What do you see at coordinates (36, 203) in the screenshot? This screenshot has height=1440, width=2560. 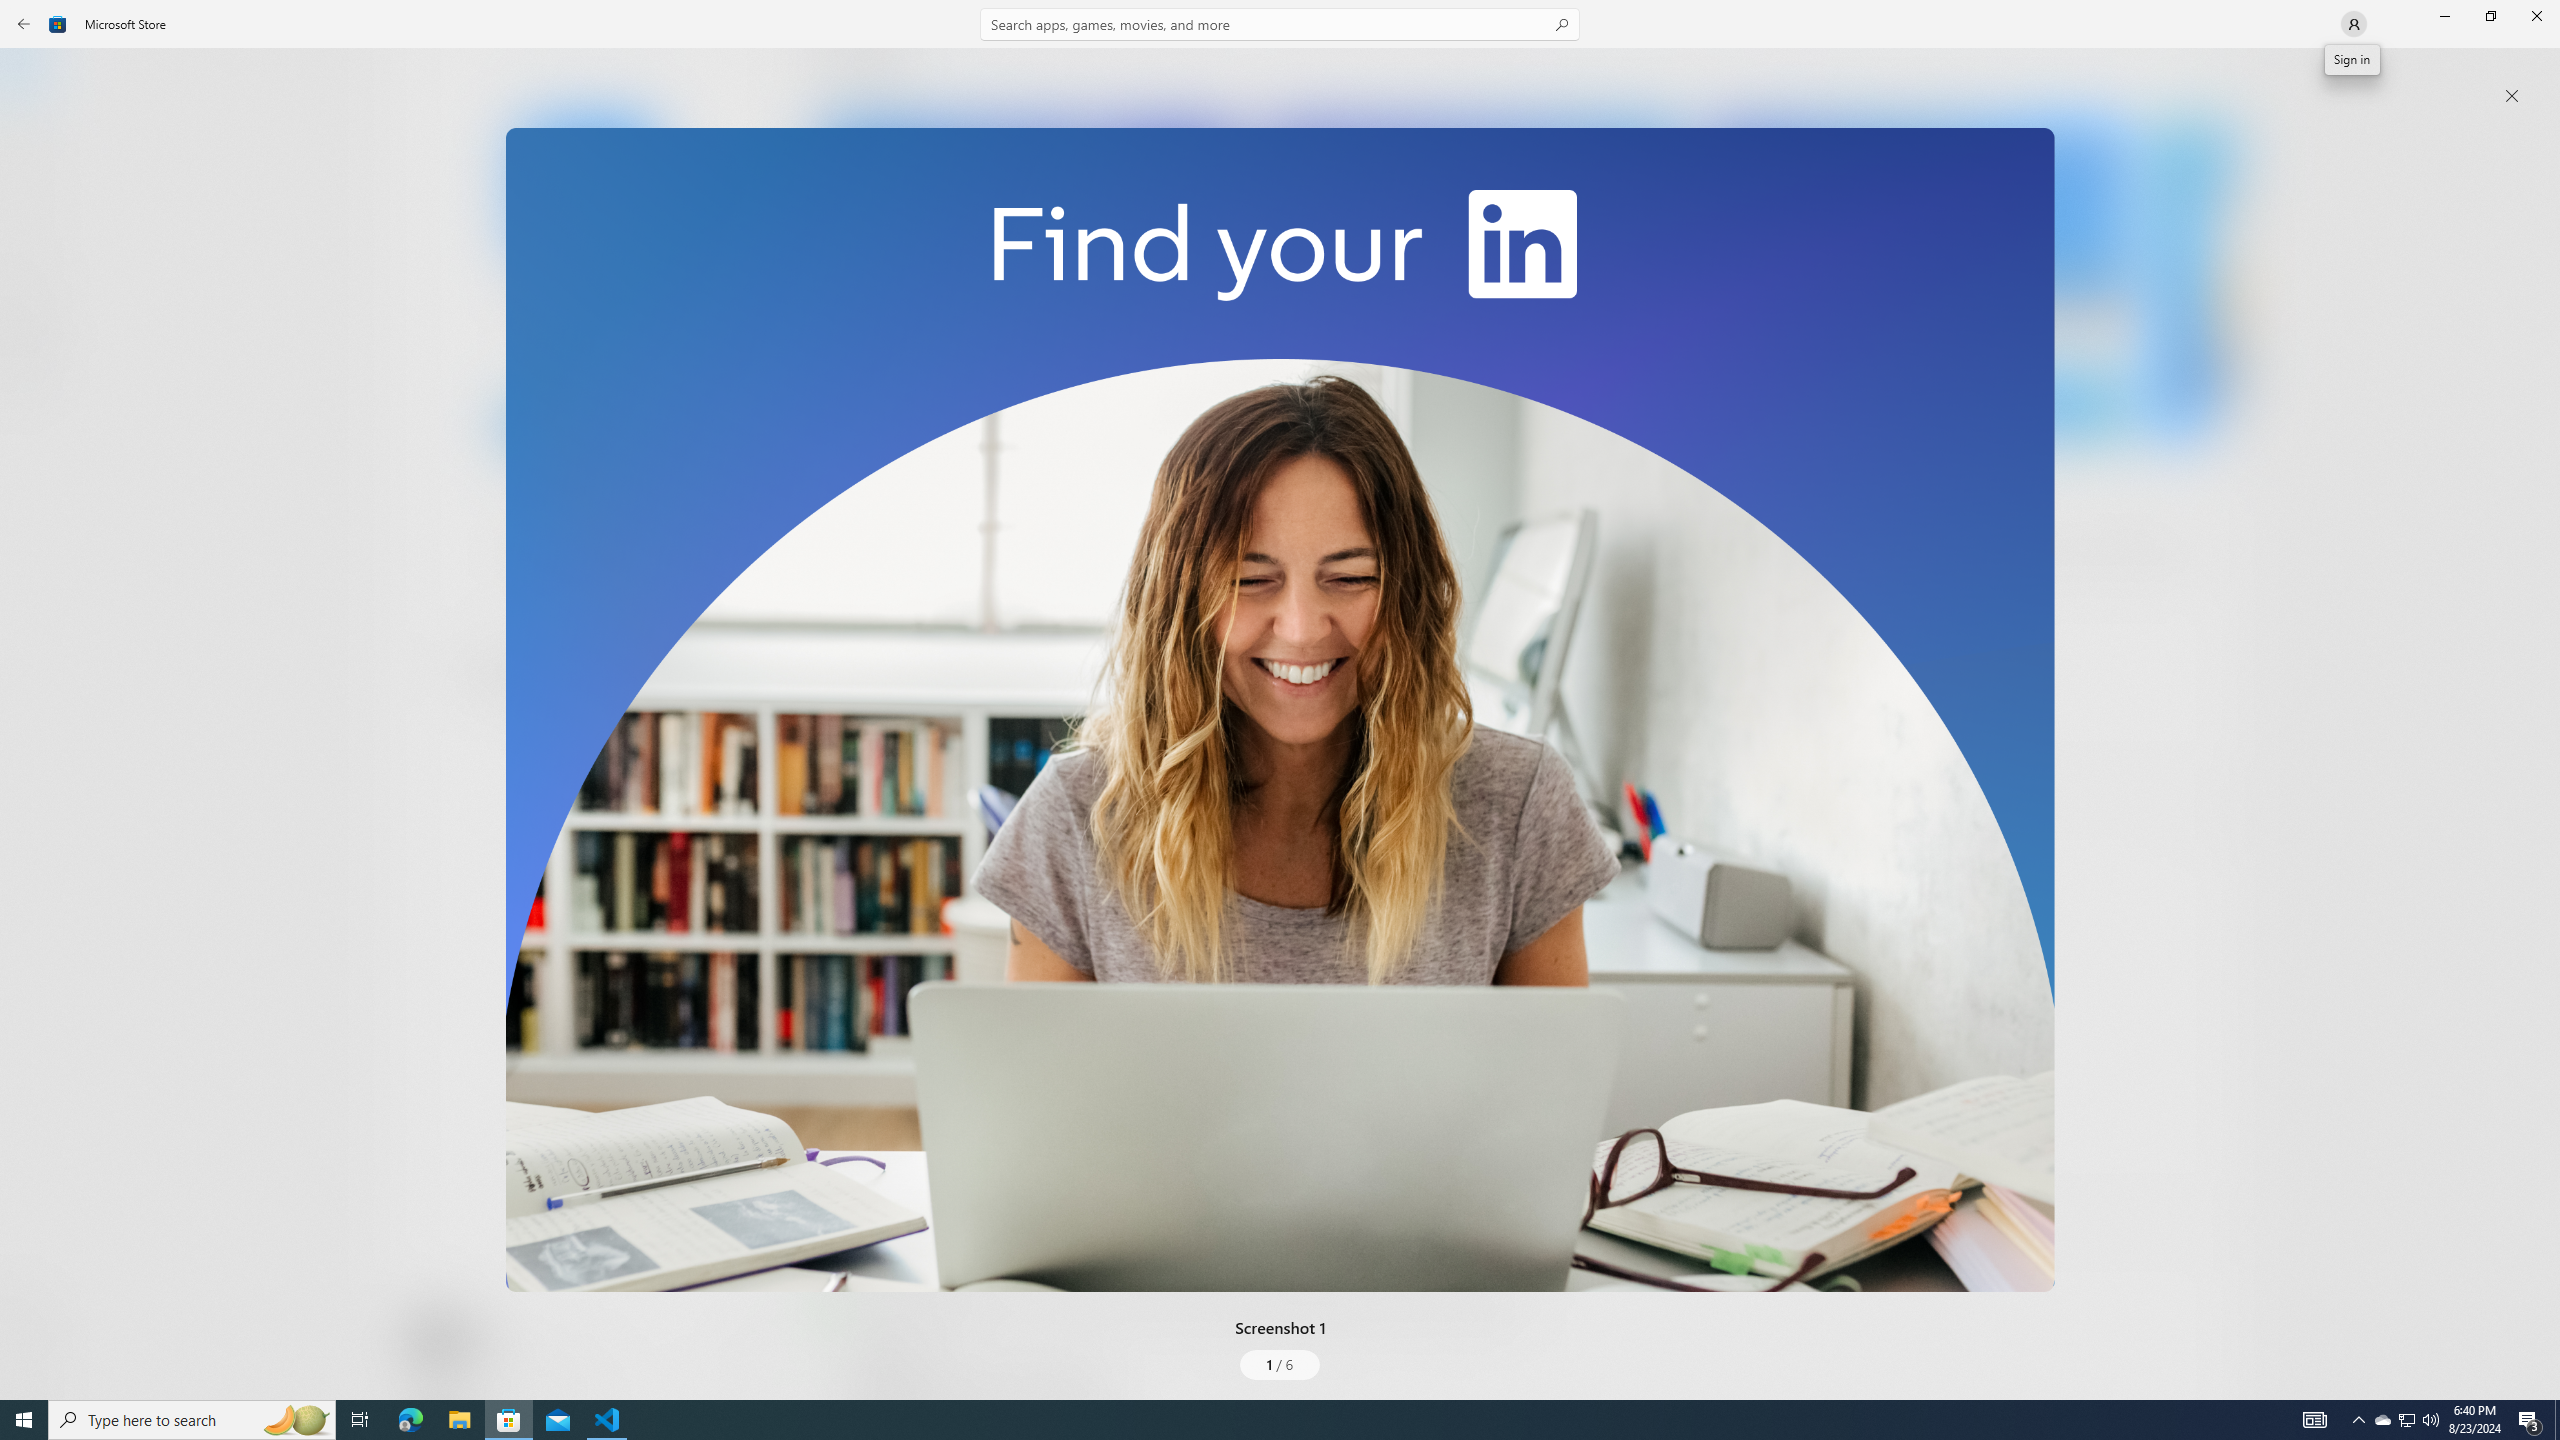 I see `Gaming` at bounding box center [36, 203].